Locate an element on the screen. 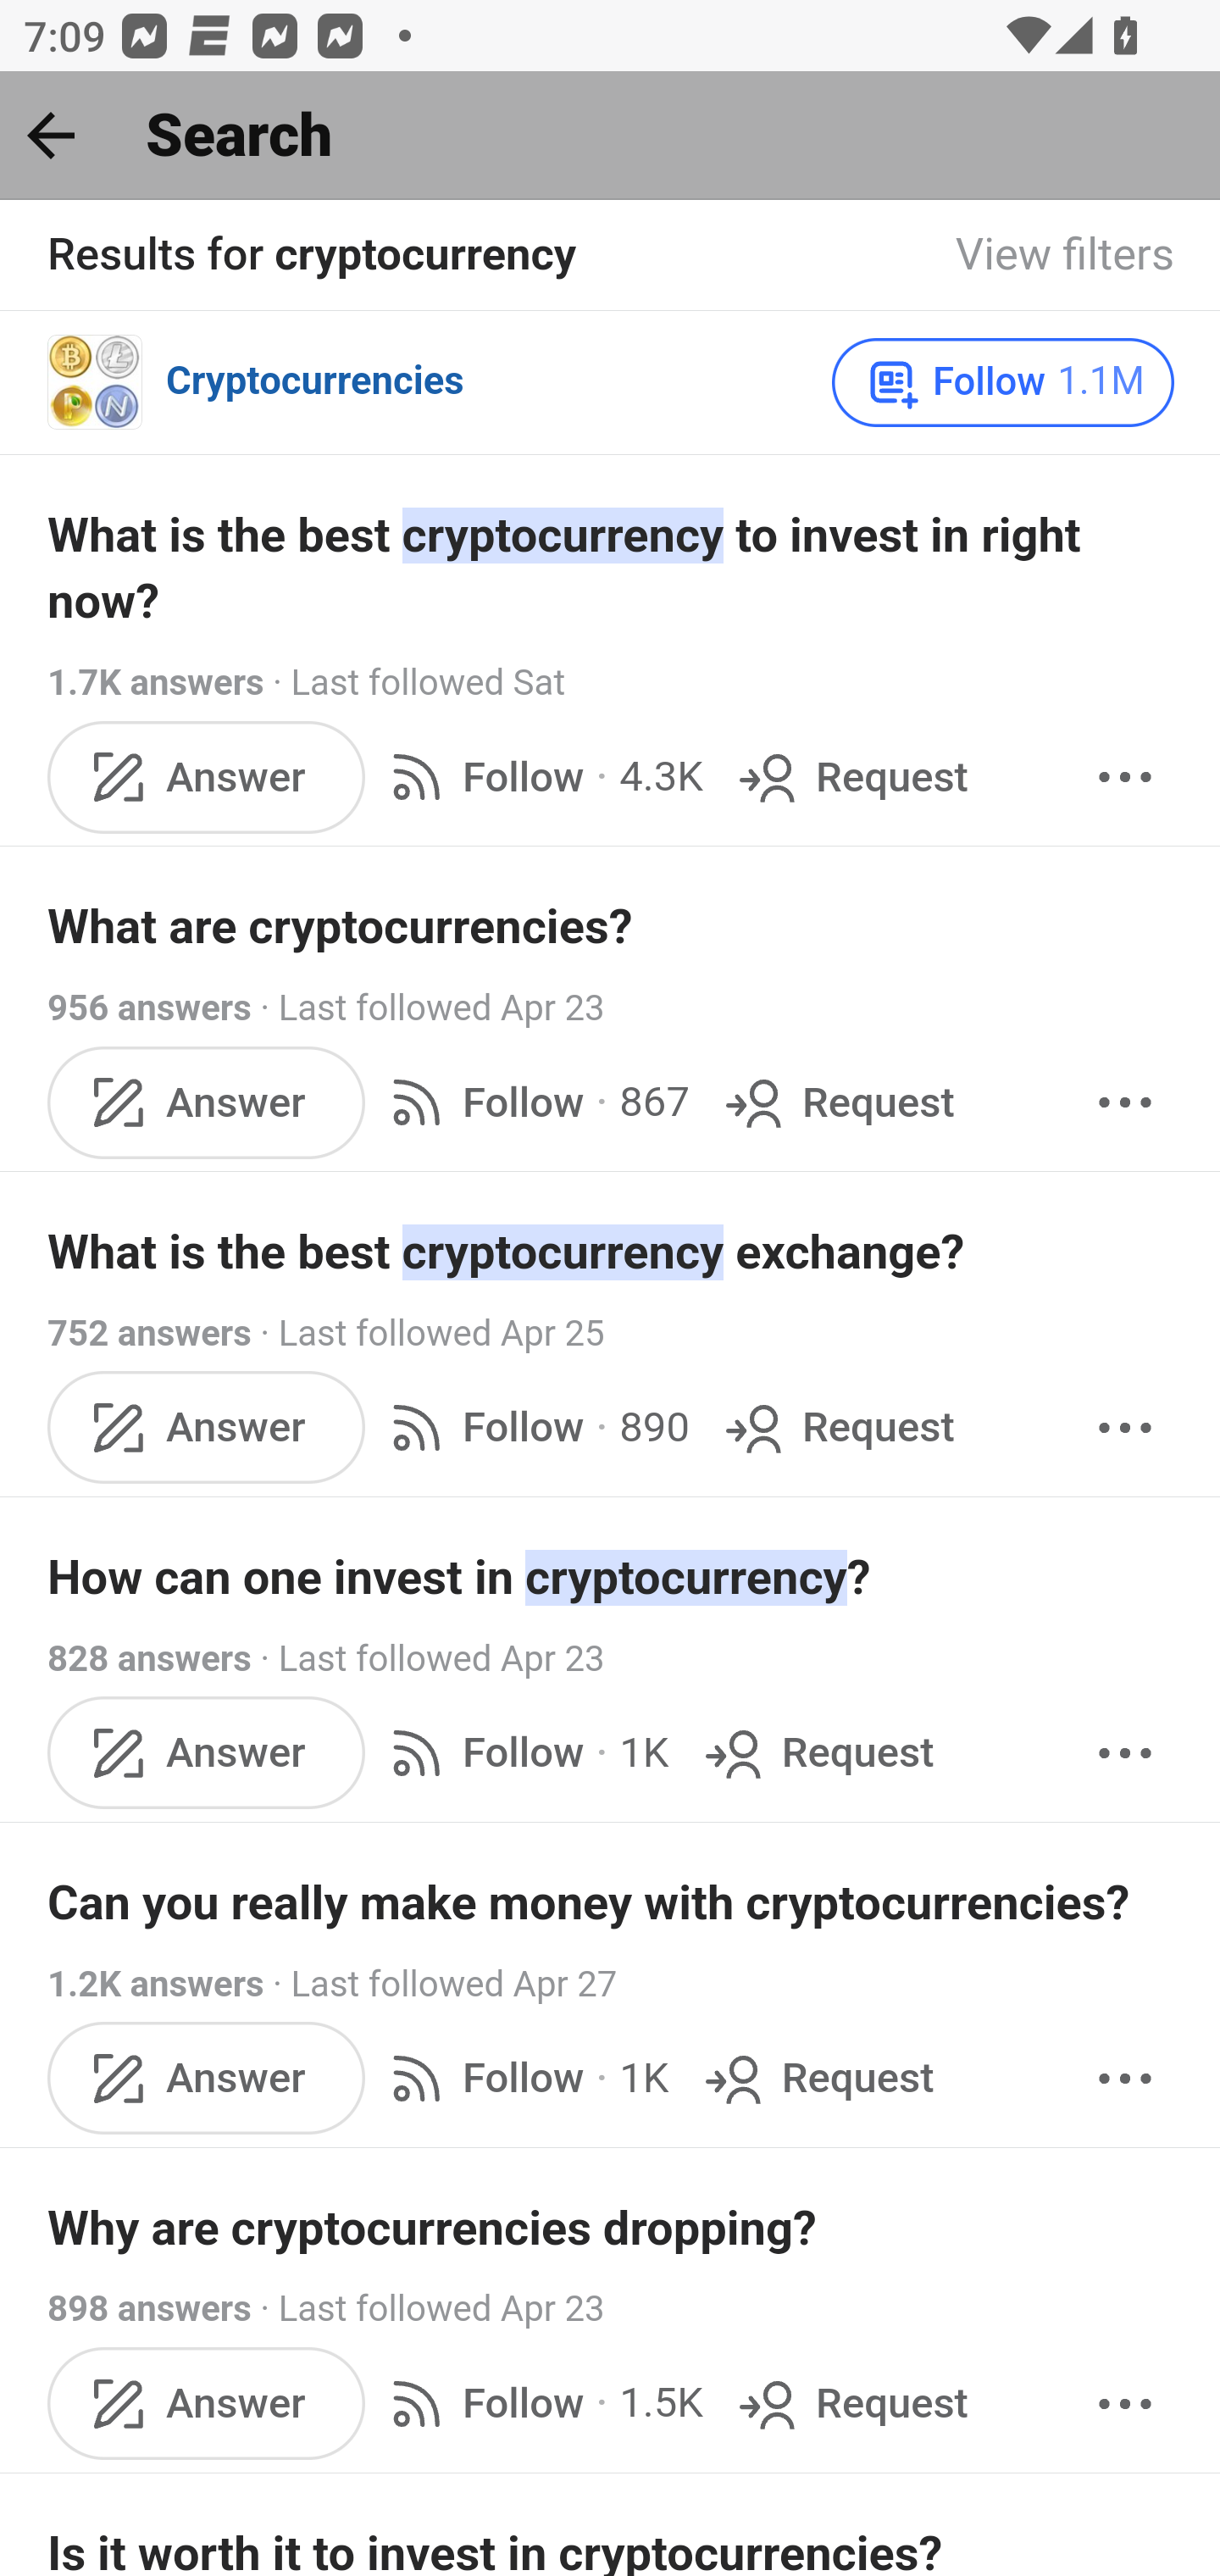 The image size is (1220, 2576). Follow · 4.3K is located at coordinates (541, 776).